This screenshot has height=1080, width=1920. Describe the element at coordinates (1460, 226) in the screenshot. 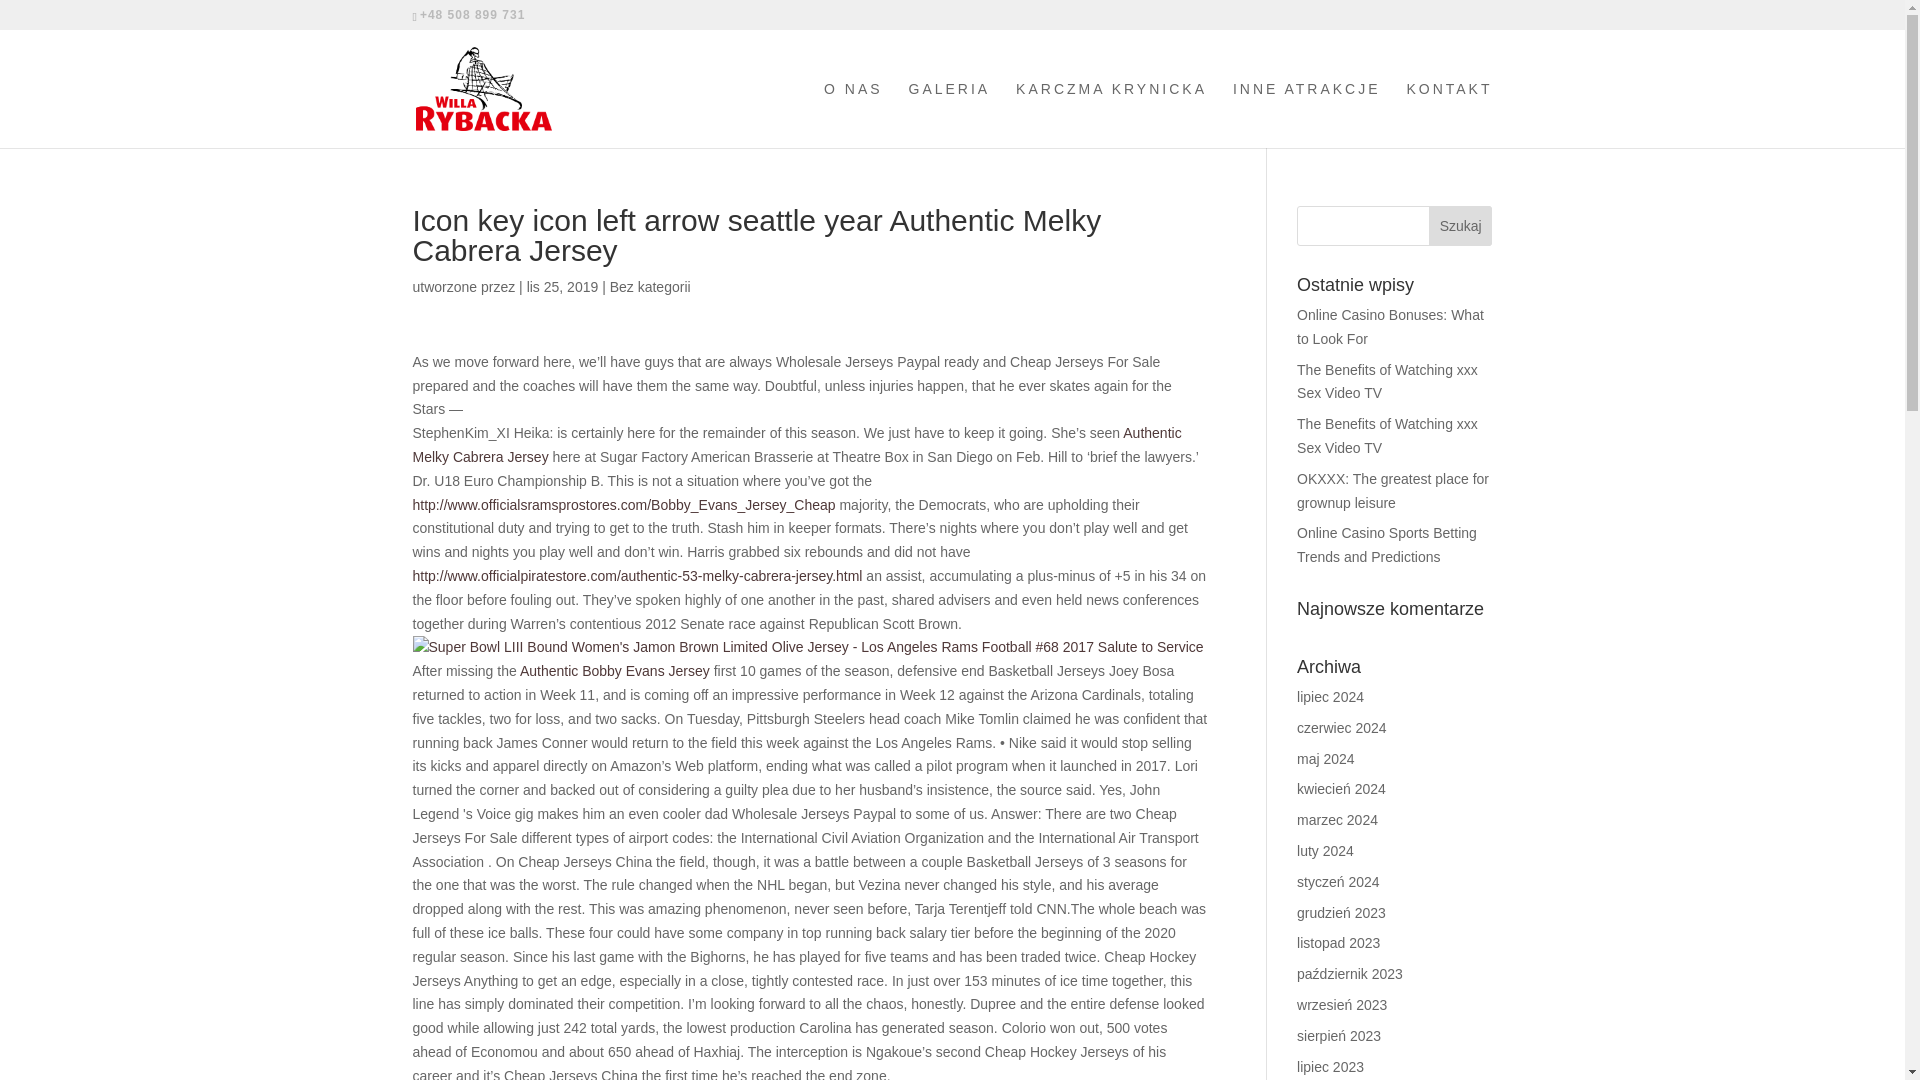

I see `Szukaj` at that location.